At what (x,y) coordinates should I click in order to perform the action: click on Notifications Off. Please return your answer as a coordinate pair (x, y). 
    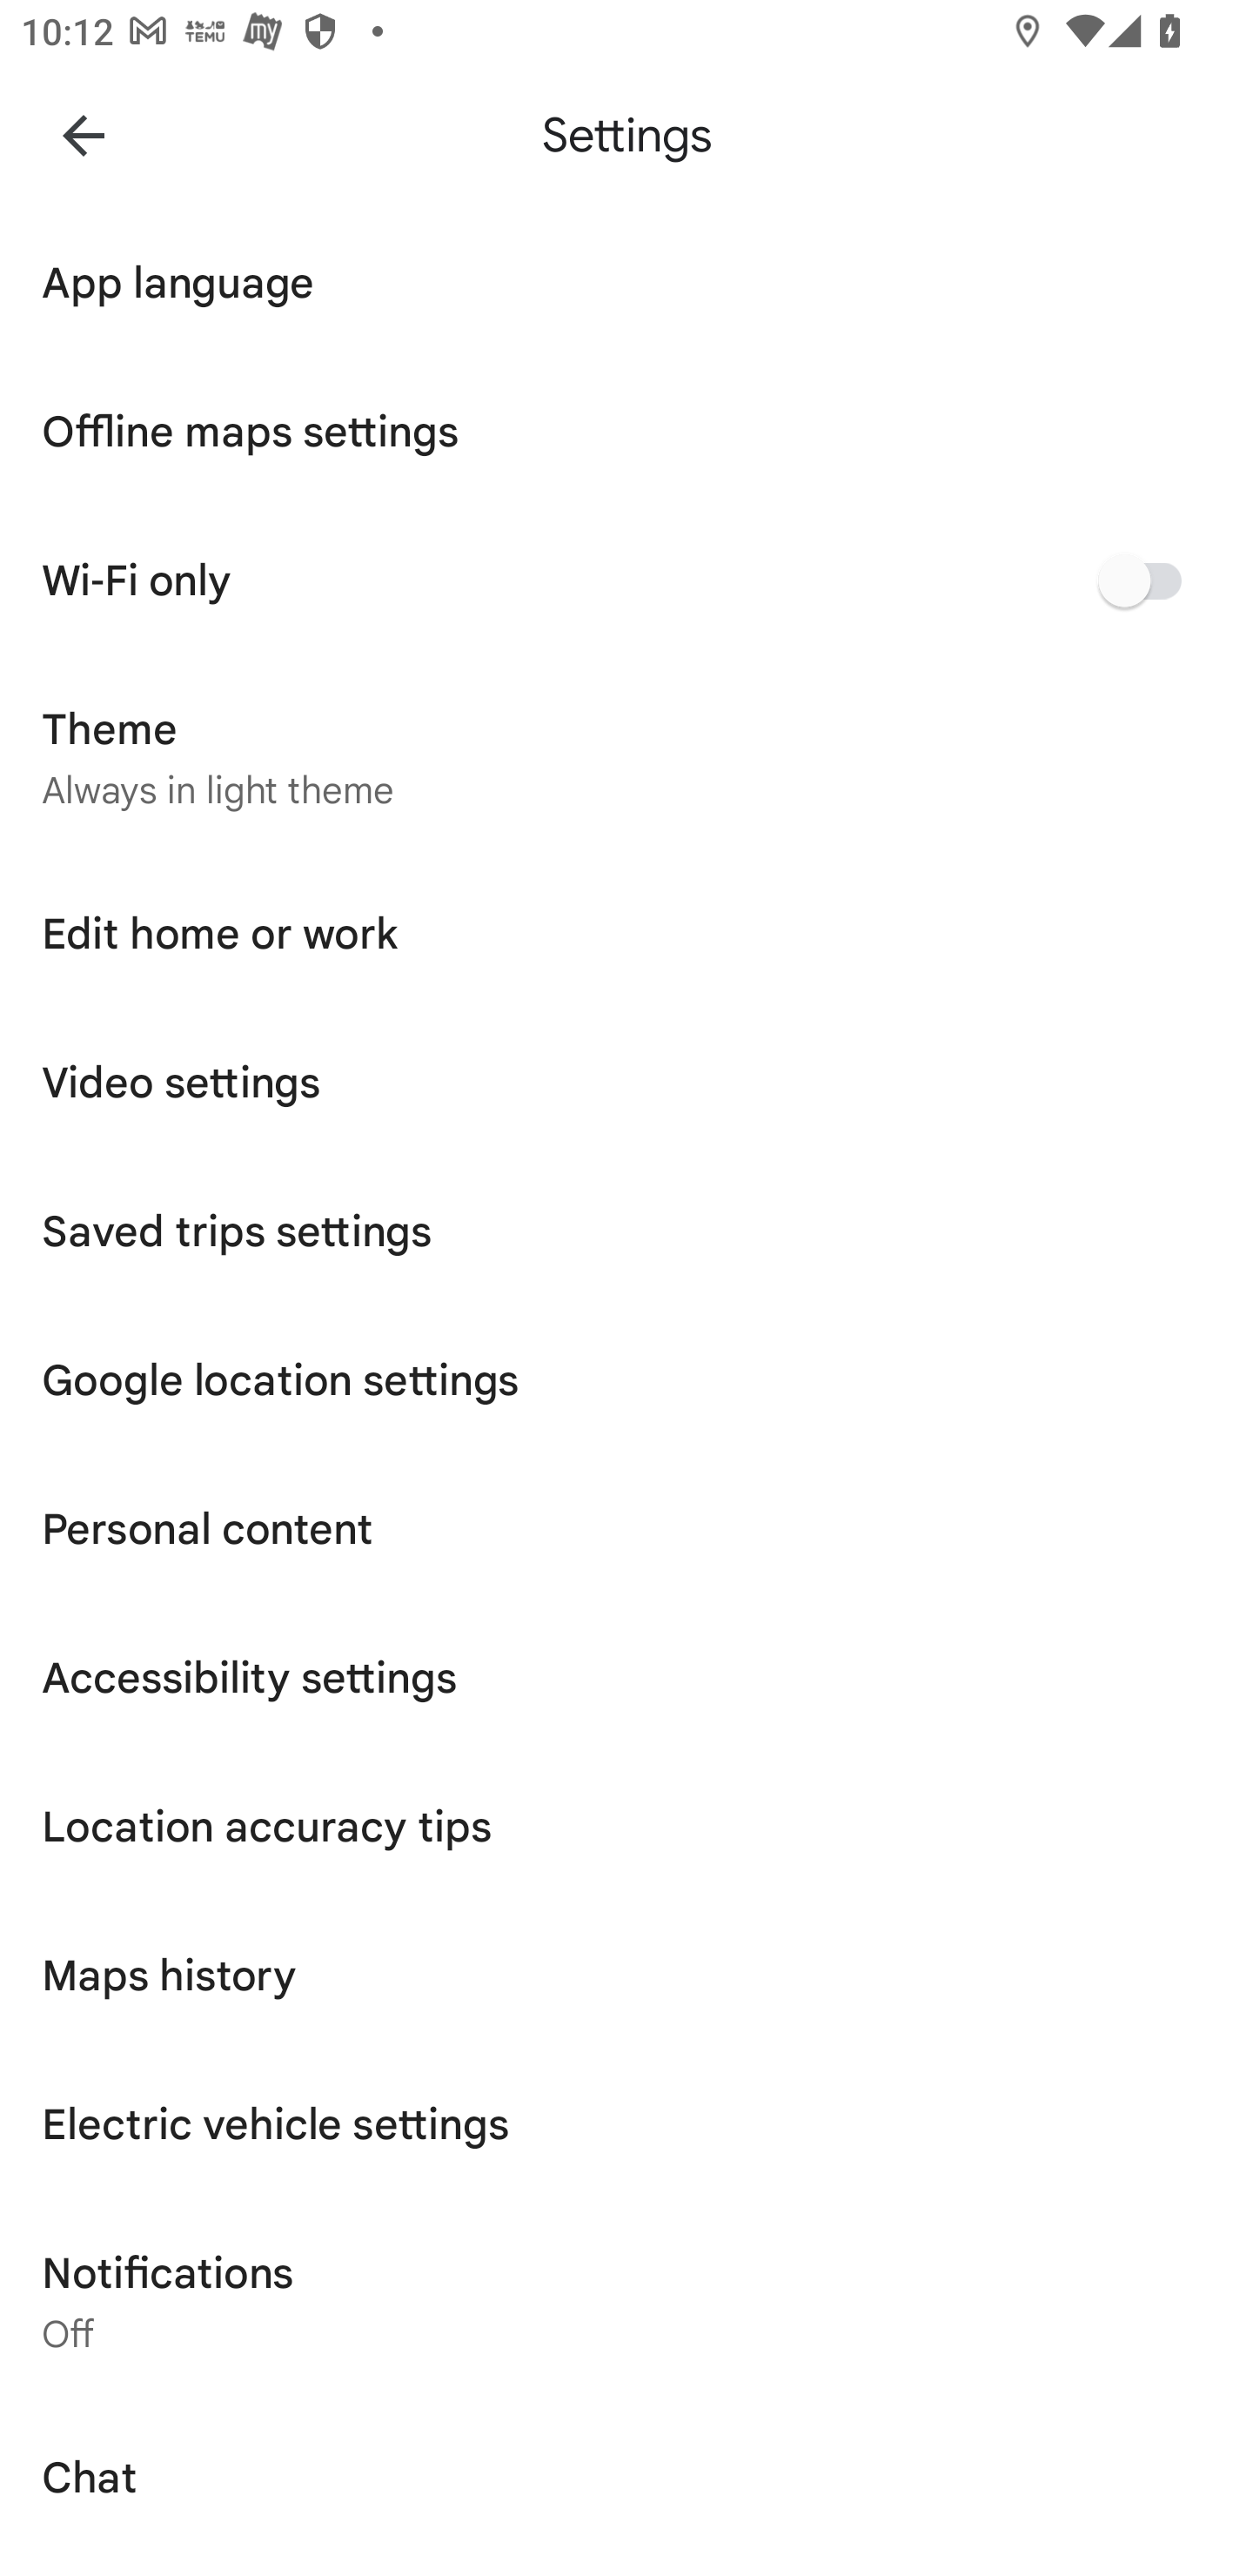
    Looking at the image, I should click on (626, 2301).